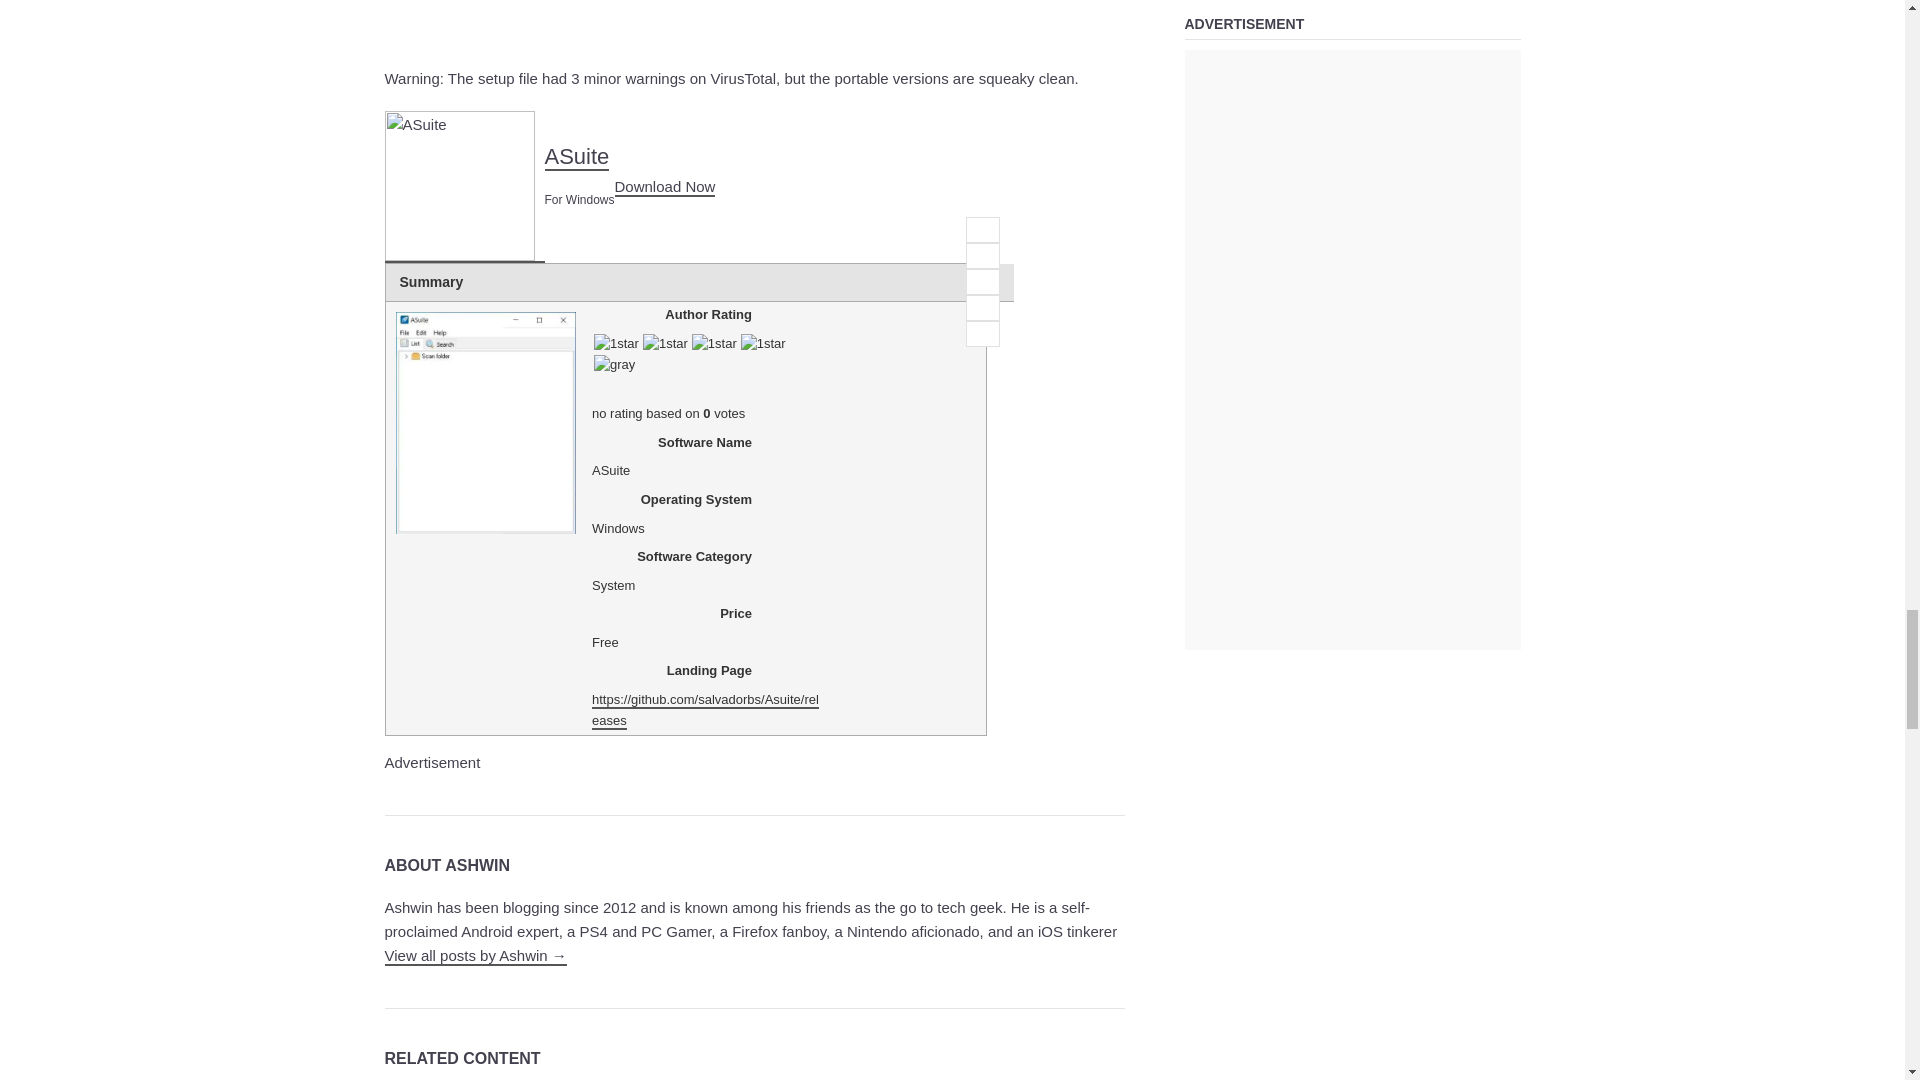  I want to click on 2, so click(982, 256).